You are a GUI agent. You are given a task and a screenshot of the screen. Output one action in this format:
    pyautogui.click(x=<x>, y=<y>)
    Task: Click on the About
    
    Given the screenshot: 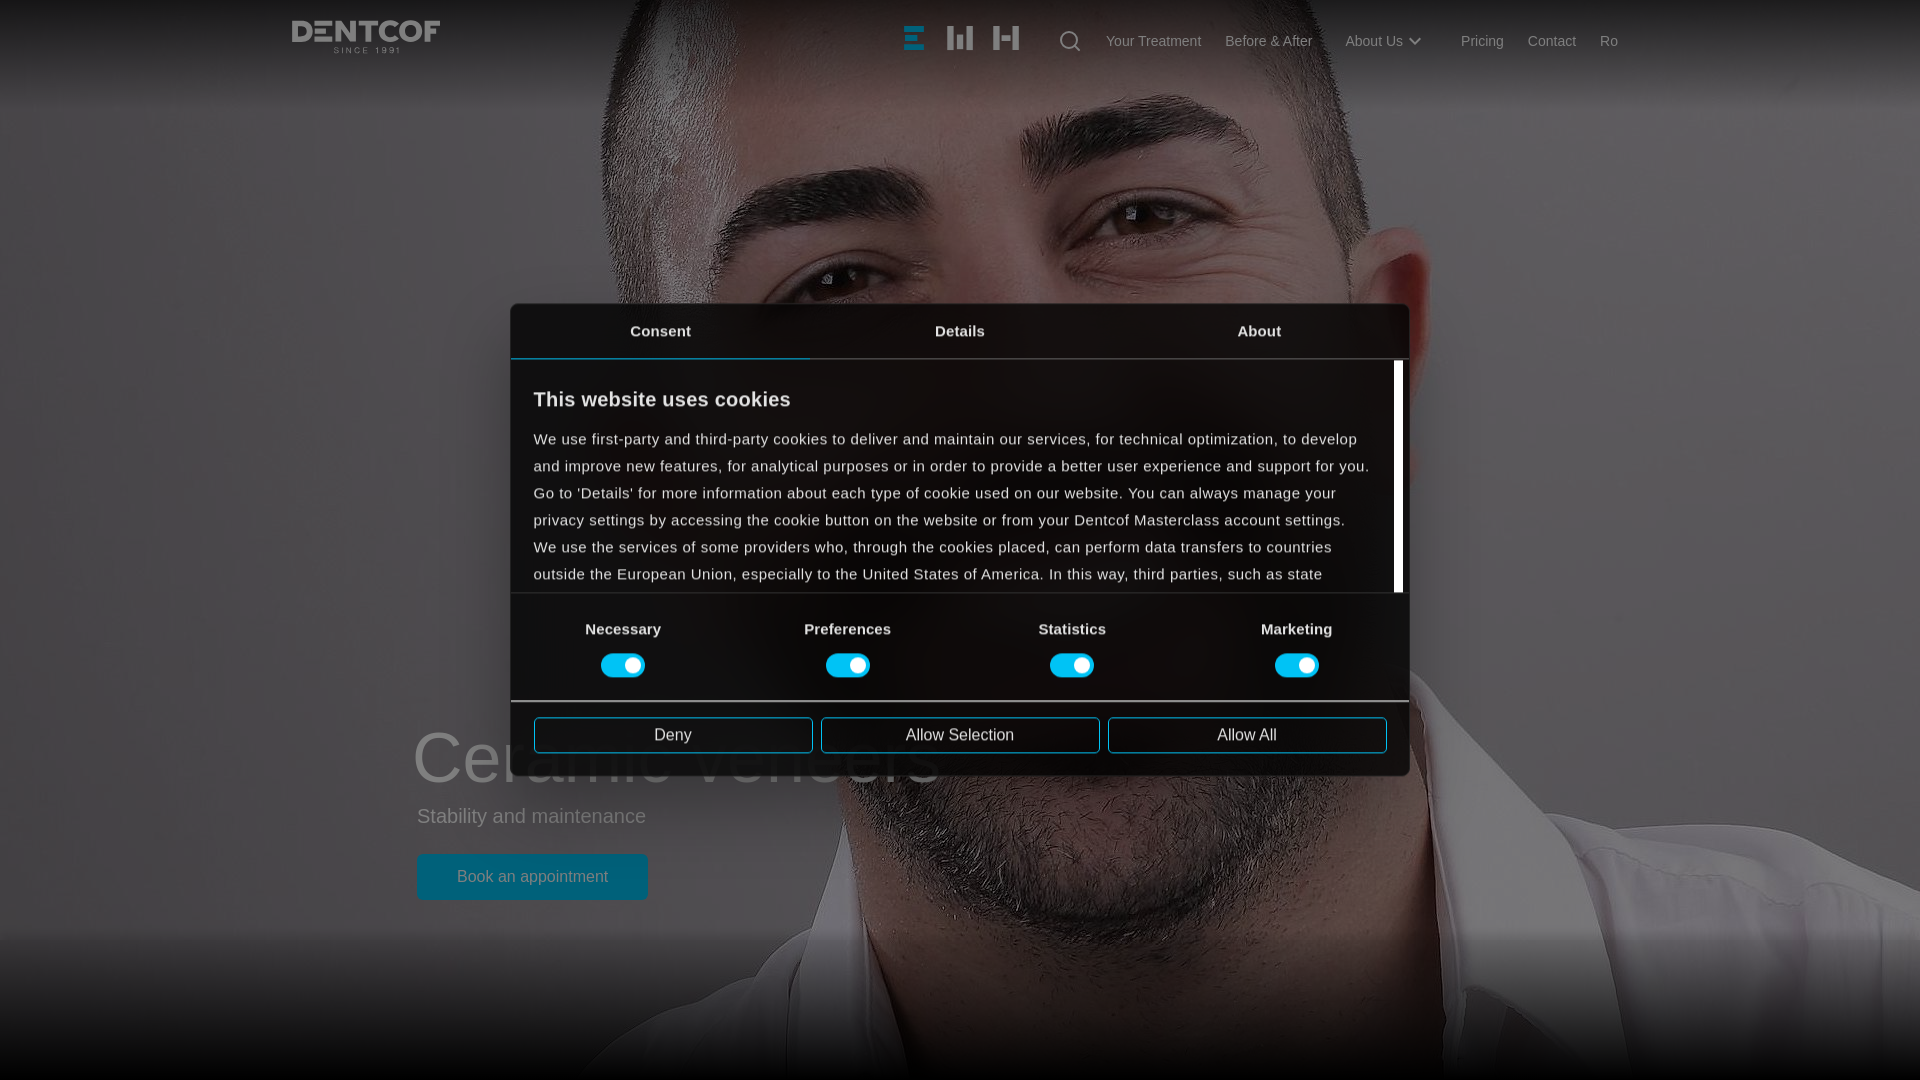 What is the action you would take?
    pyautogui.click(x=1259, y=330)
    